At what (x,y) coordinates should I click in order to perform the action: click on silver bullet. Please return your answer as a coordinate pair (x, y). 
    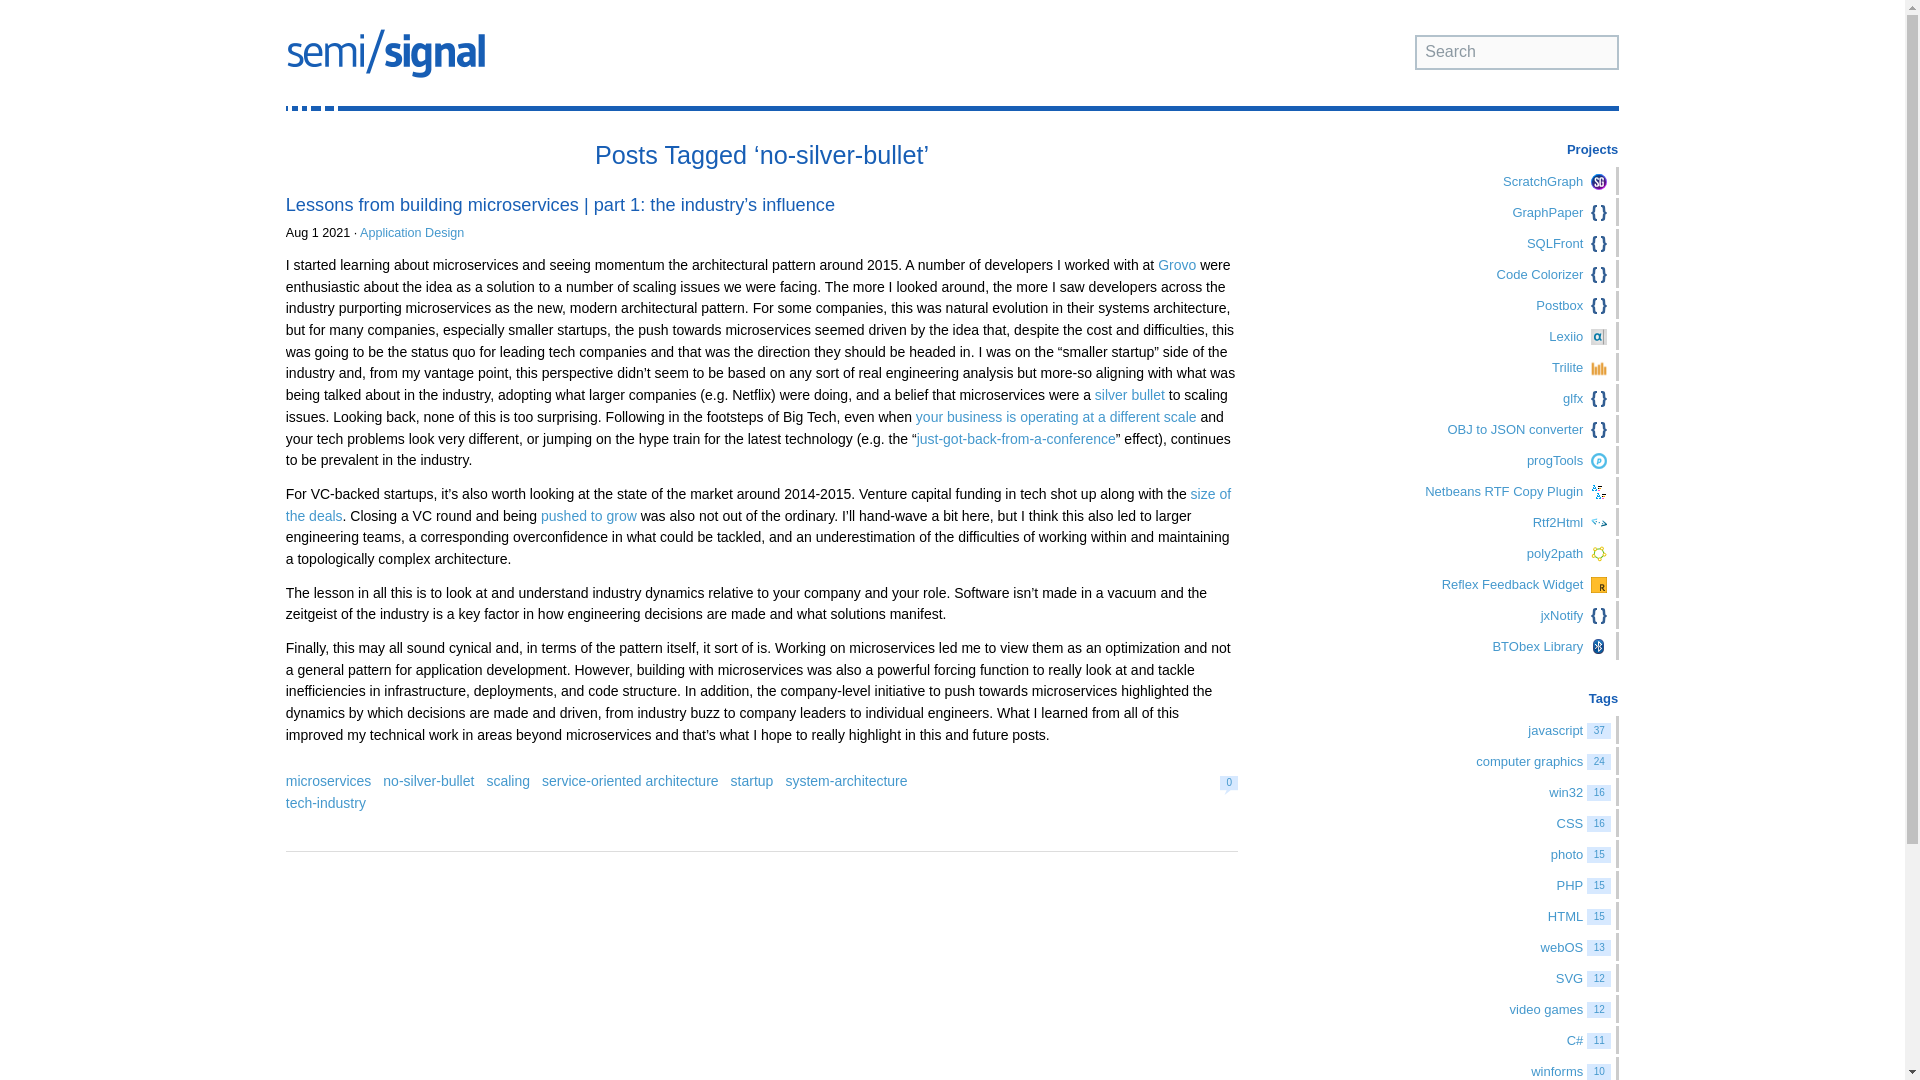
    Looking at the image, I should click on (1130, 394).